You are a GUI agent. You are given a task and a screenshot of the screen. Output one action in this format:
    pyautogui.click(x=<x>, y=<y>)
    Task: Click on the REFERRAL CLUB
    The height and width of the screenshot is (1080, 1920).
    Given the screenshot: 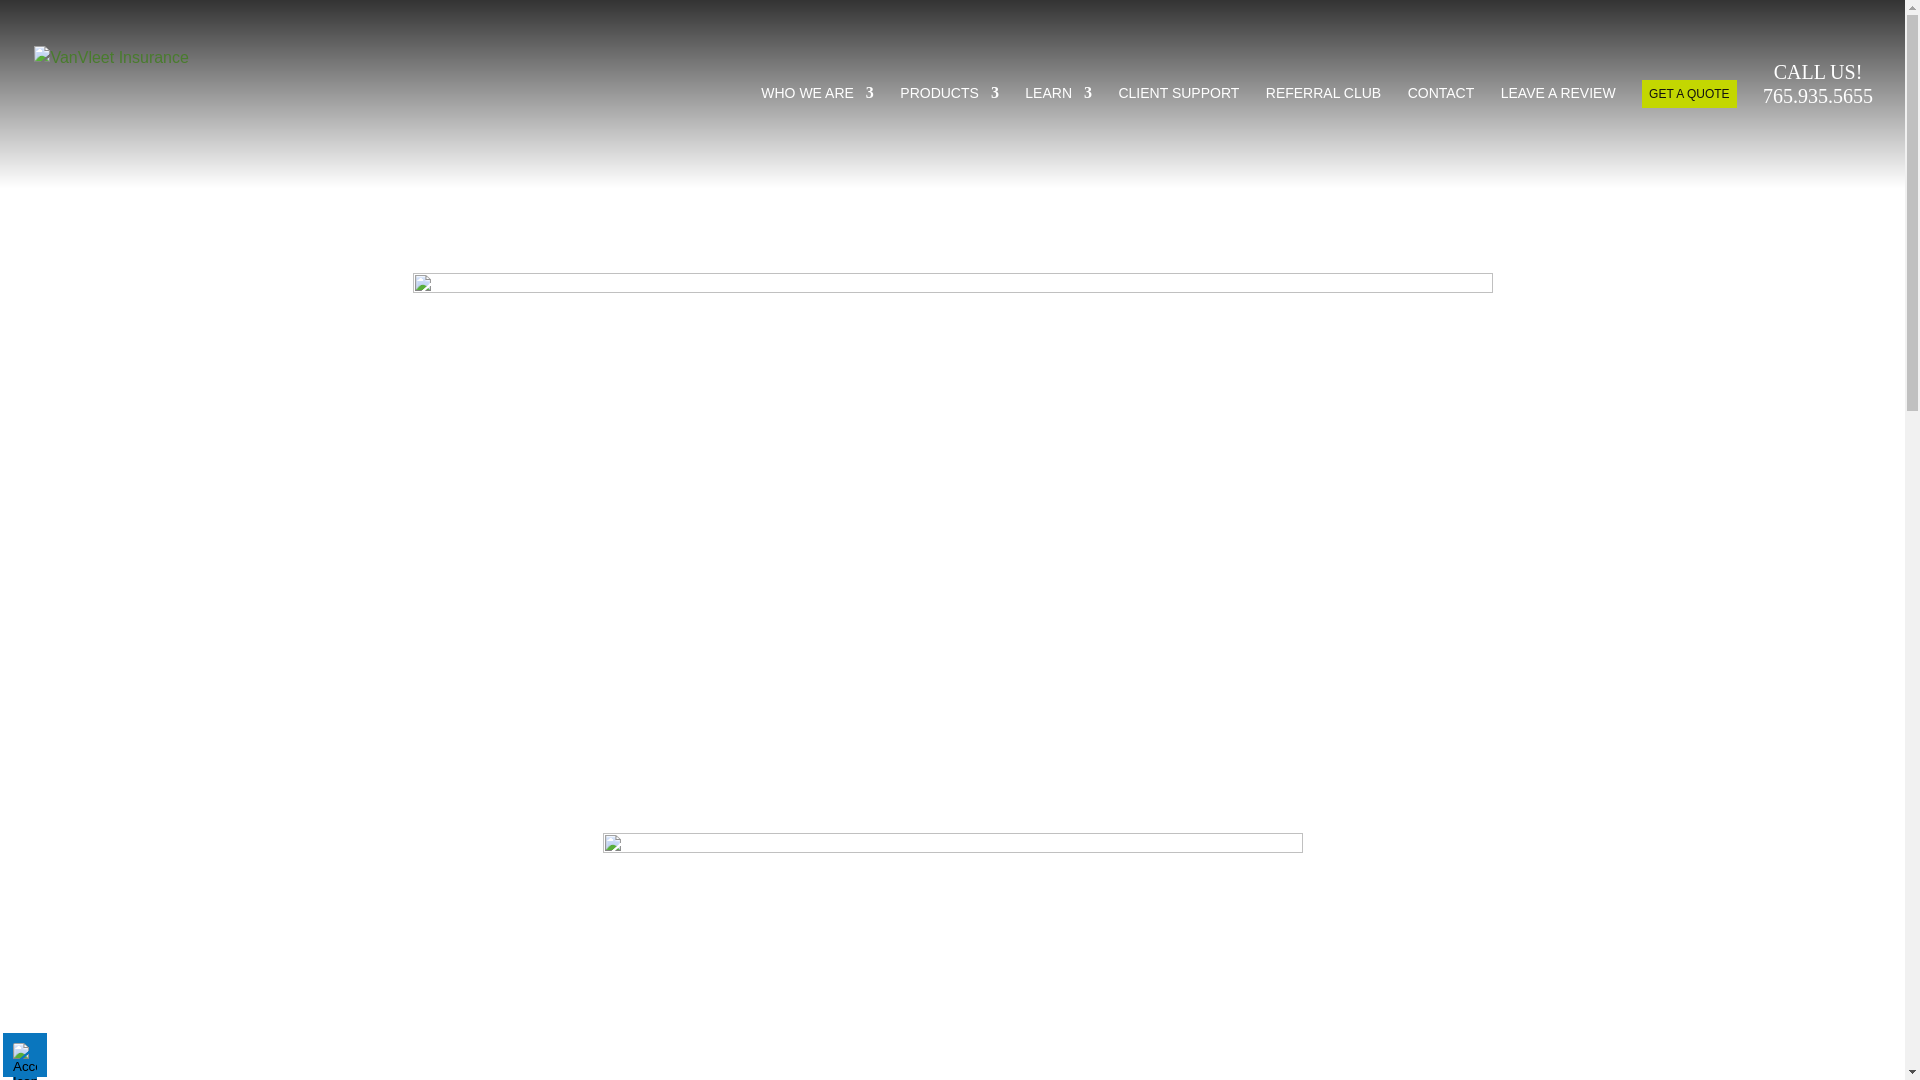 What is the action you would take?
    pyautogui.click(x=1058, y=133)
    